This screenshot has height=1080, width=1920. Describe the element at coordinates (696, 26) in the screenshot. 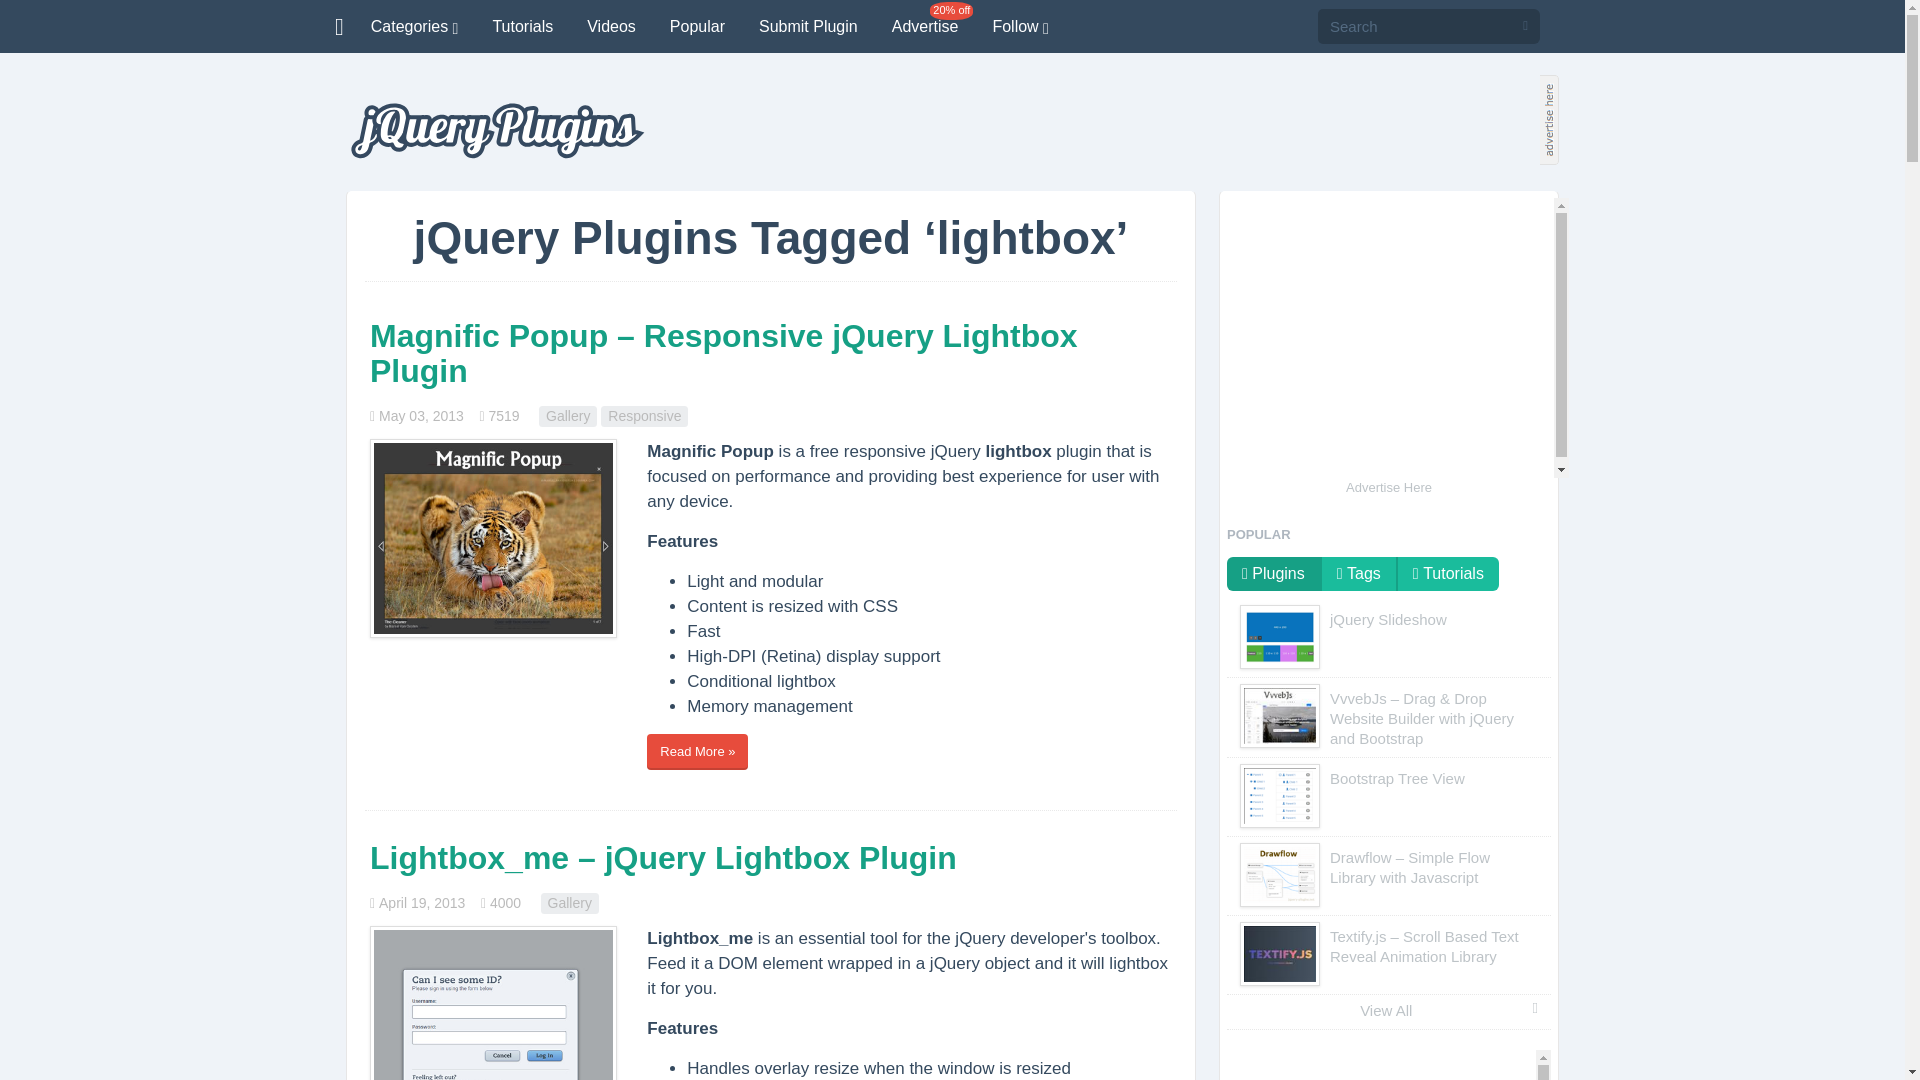

I see `Popular` at that location.